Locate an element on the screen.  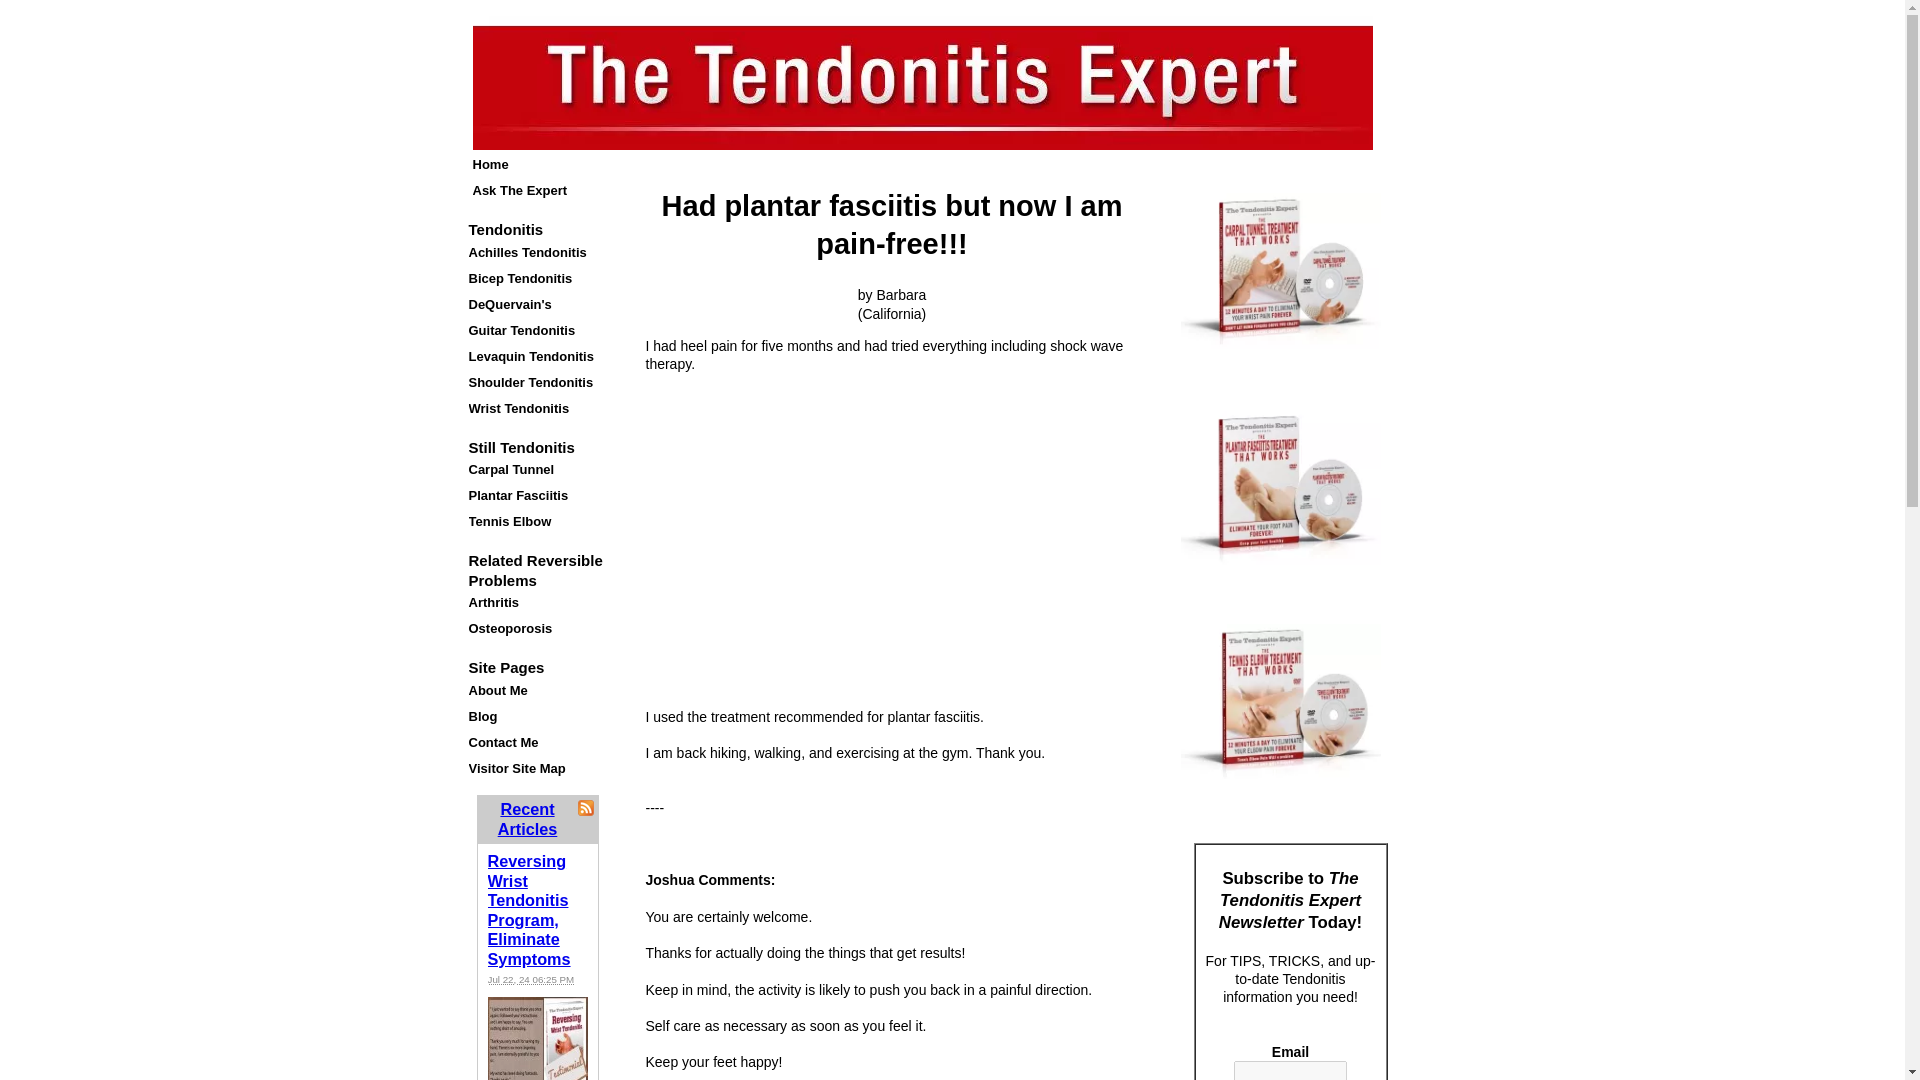
Guitar Tendonitis is located at coordinates (537, 330).